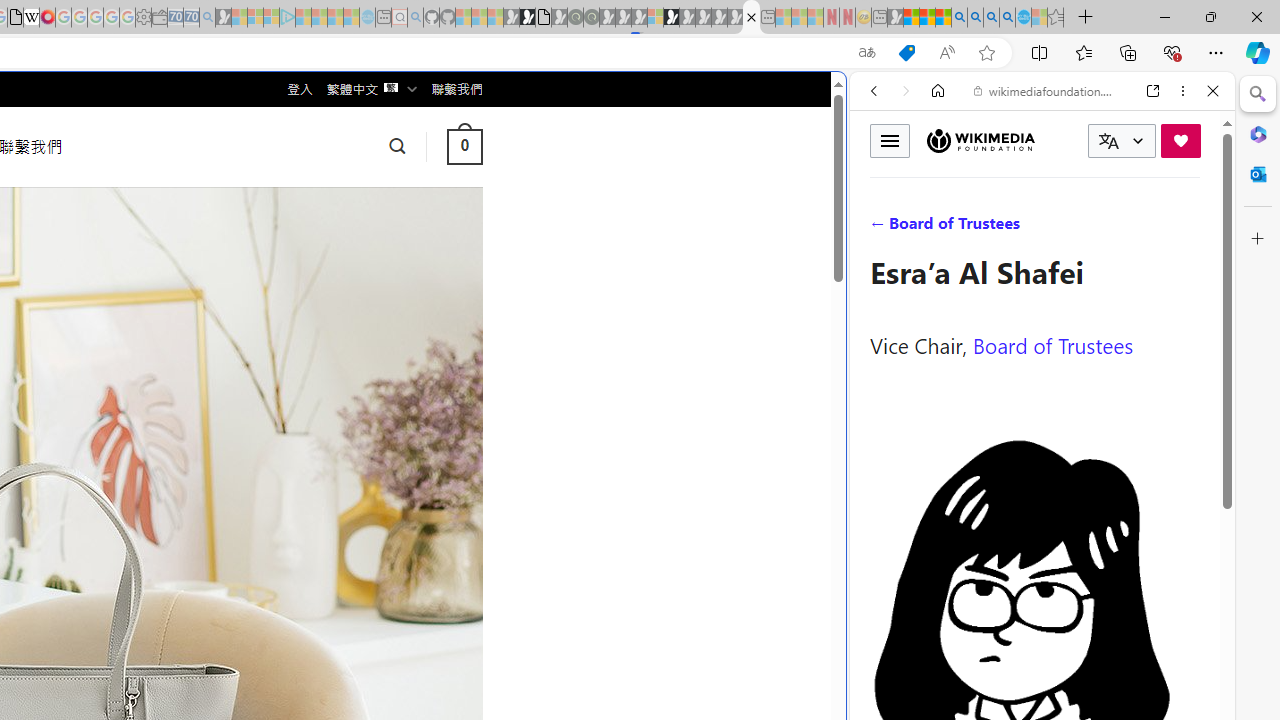 Image resolution: width=1280 pixels, height=720 pixels. Describe the element at coordinates (906, 53) in the screenshot. I see `This site has coupons! Shopping in Microsoft Edge, 4` at that location.